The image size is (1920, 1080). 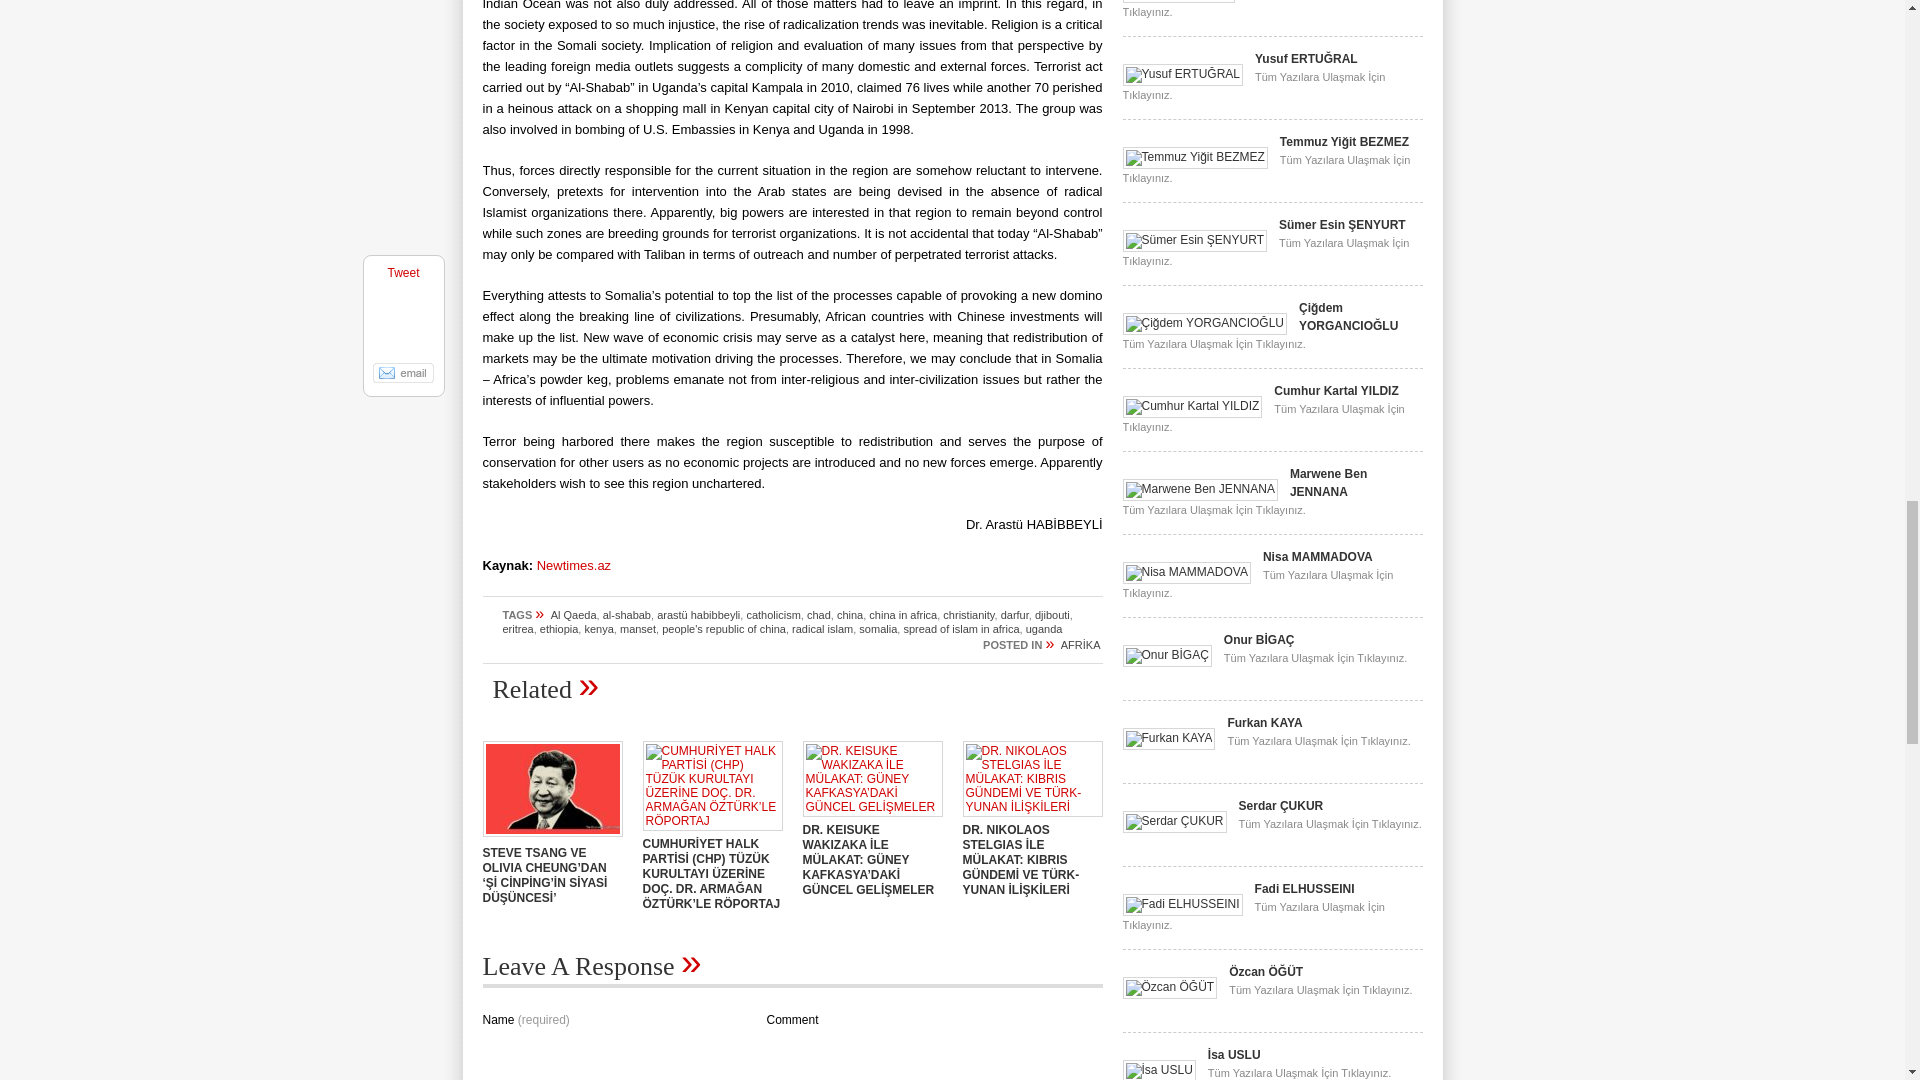 I want to click on catholicism, so click(x=773, y=615).